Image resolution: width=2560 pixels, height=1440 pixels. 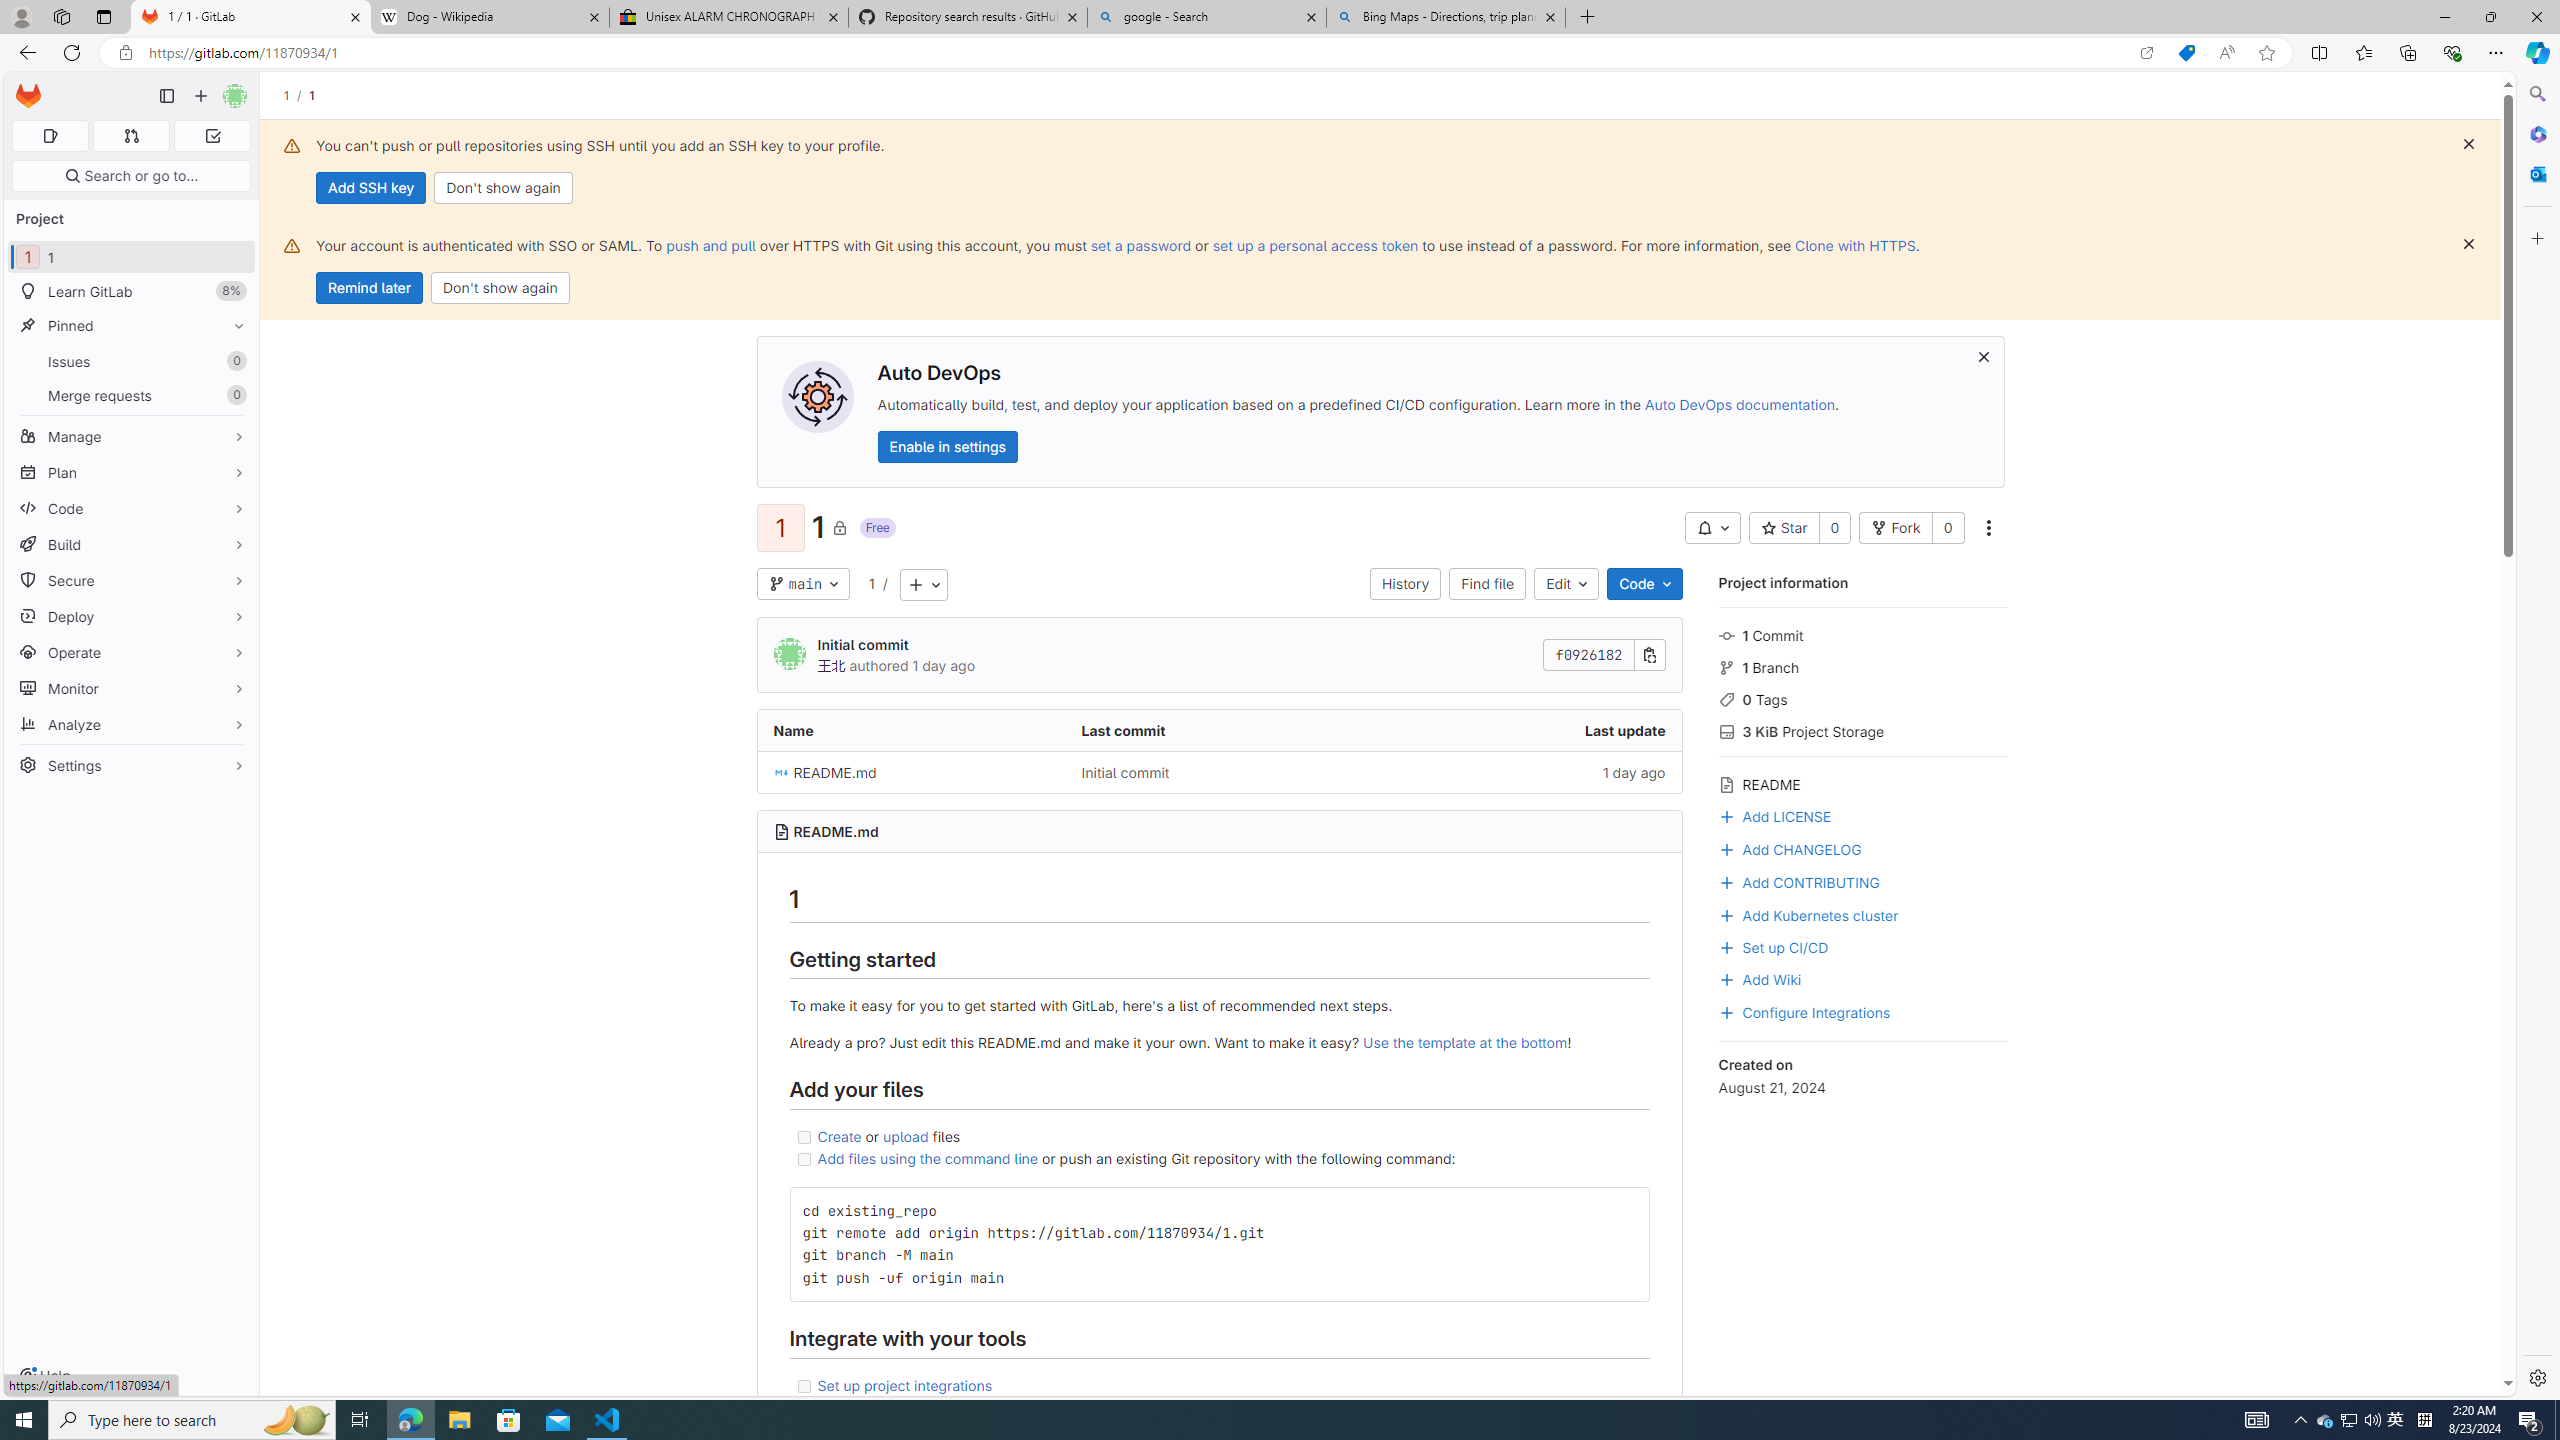 What do you see at coordinates (782, 772) in the screenshot?
I see `Class: s16 position-relative file-icon` at bounding box center [782, 772].